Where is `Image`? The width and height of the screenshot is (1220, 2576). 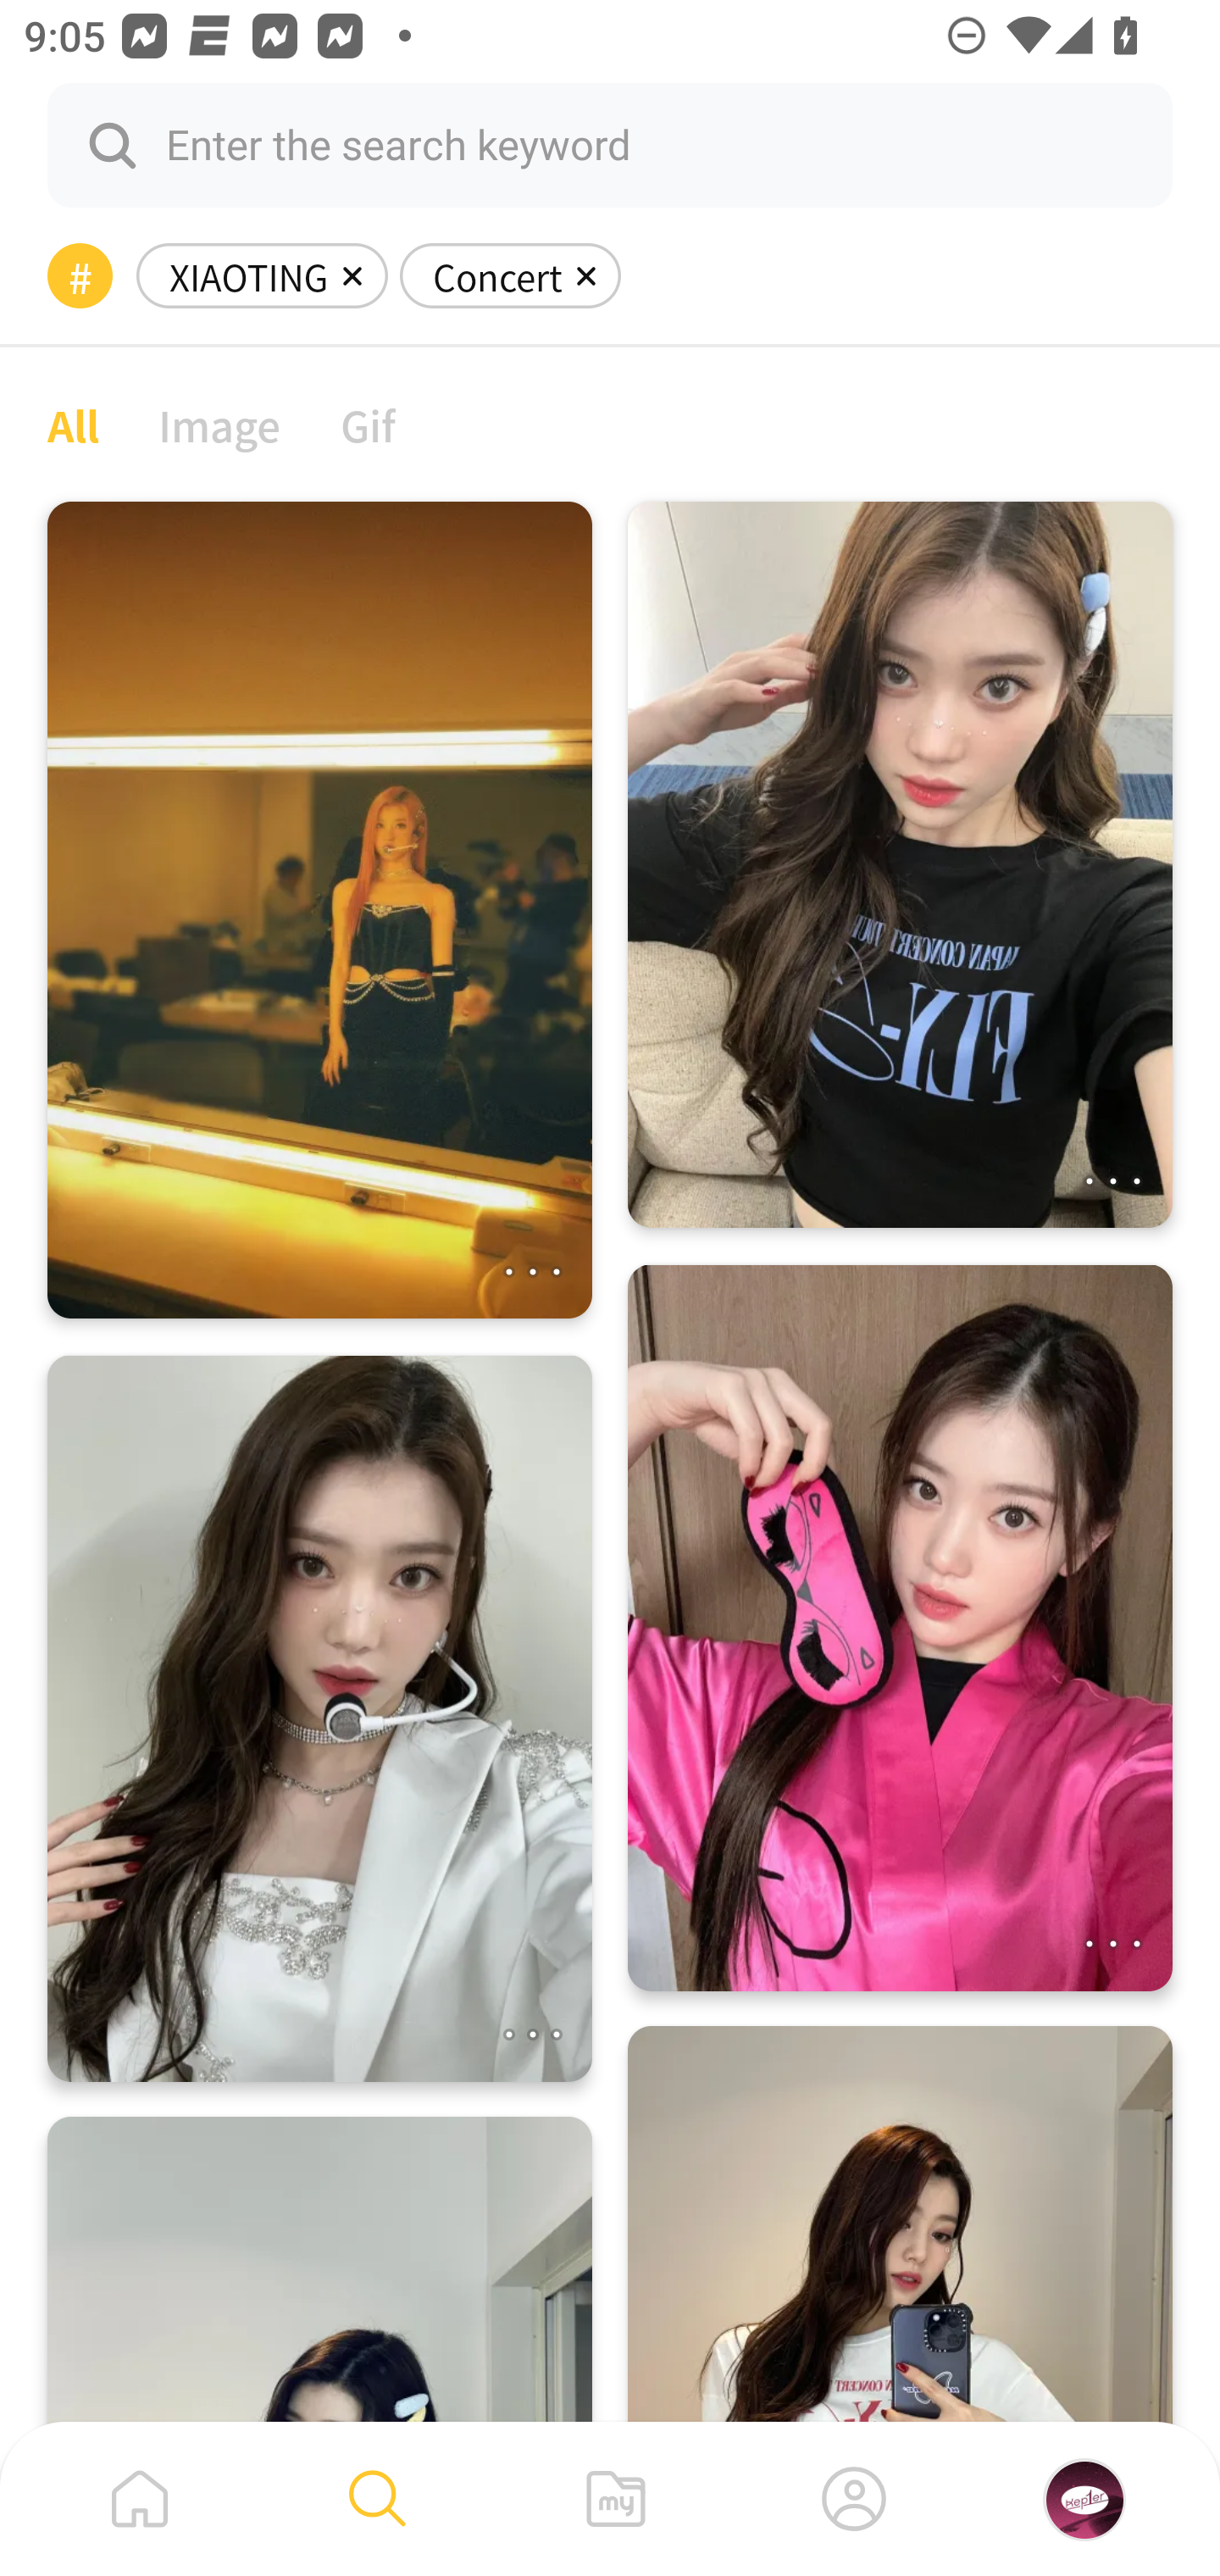 Image is located at coordinates (220, 424).